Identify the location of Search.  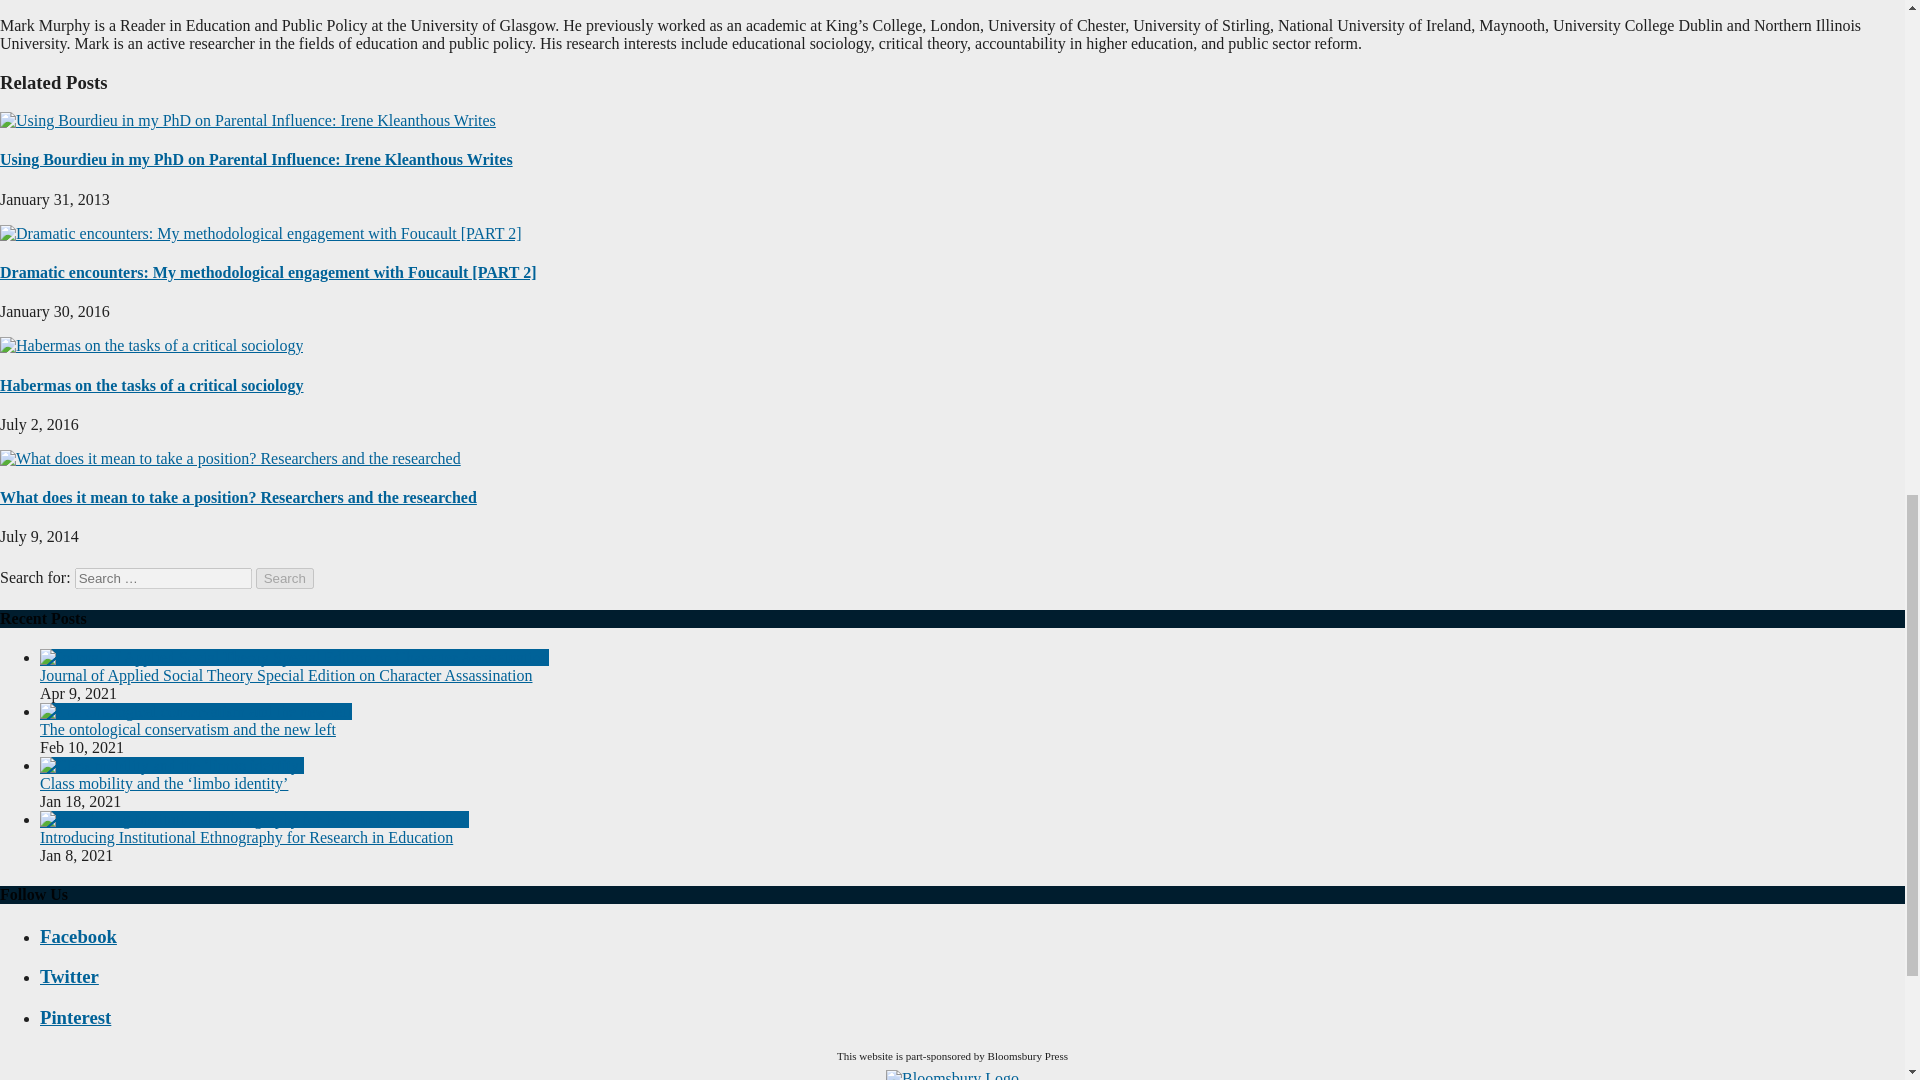
(284, 578).